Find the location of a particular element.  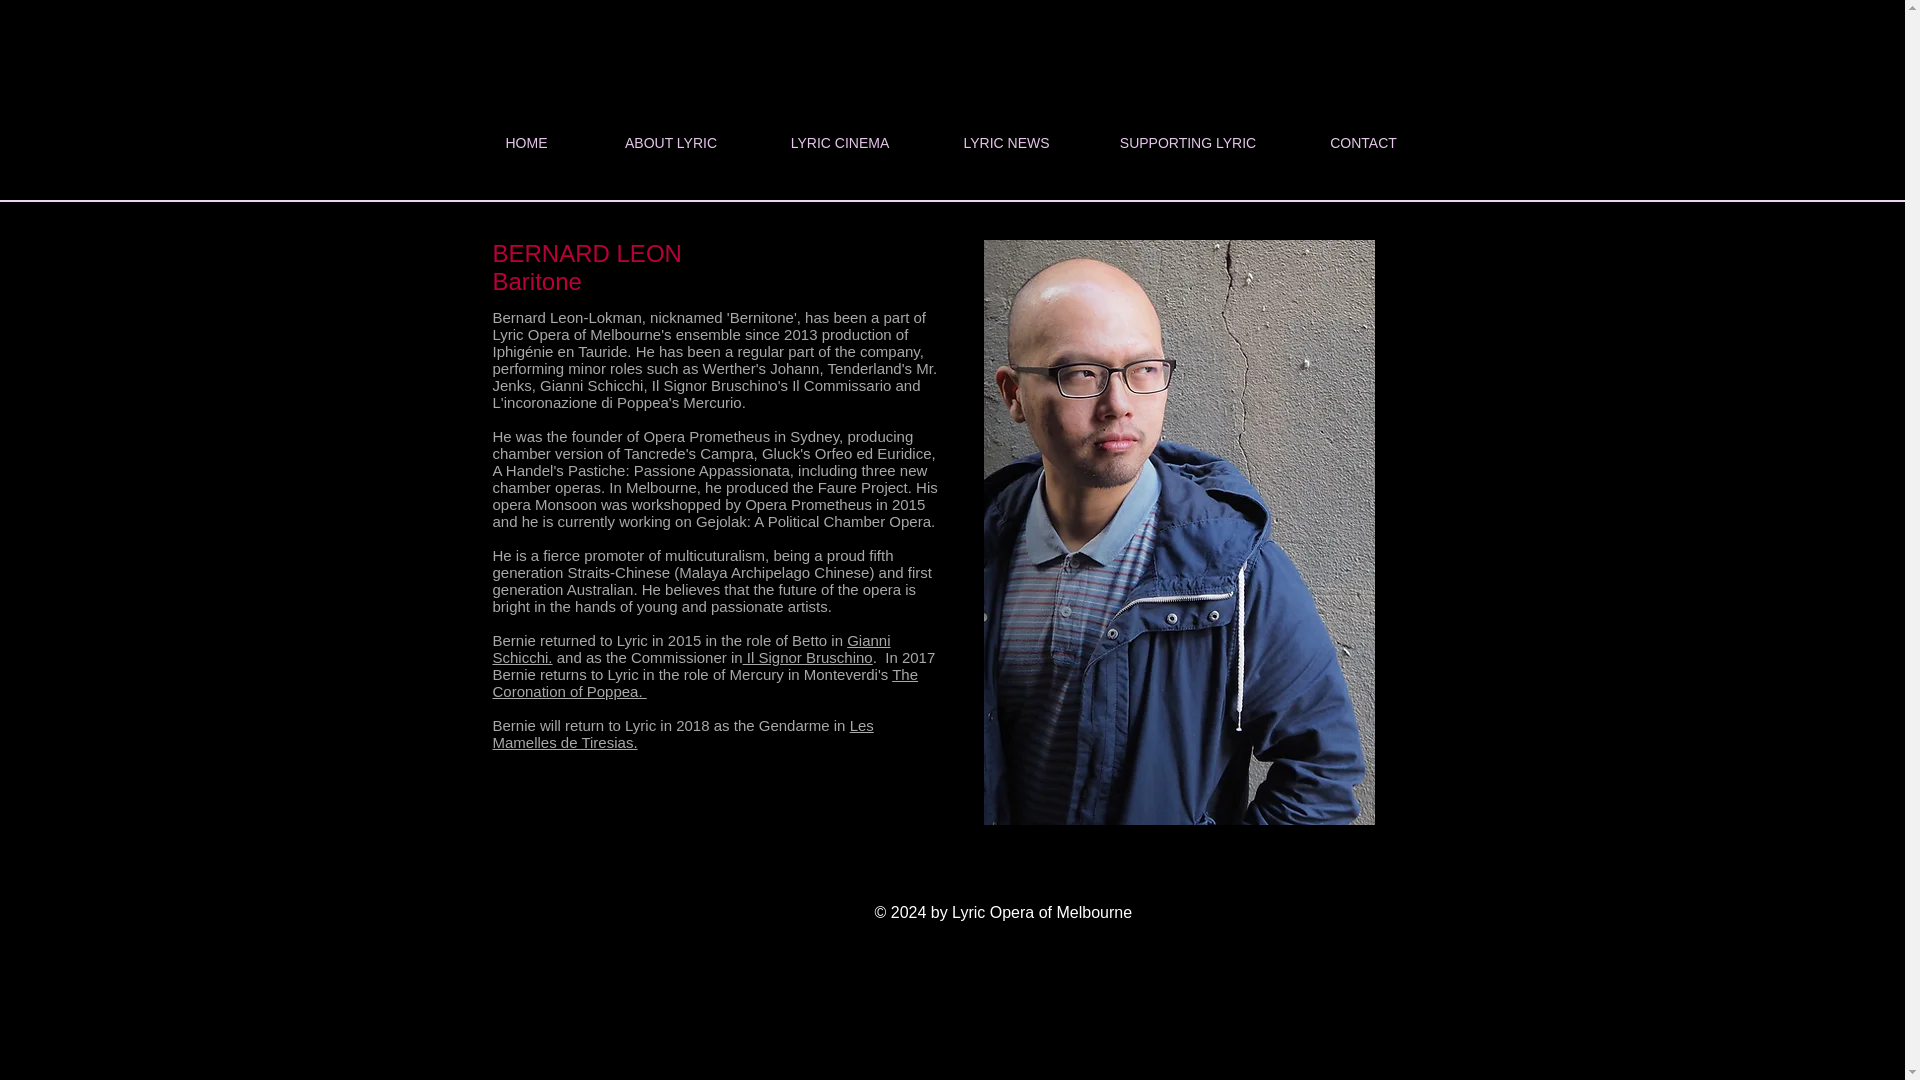

LYRIC CINEMA is located at coordinates (840, 142).